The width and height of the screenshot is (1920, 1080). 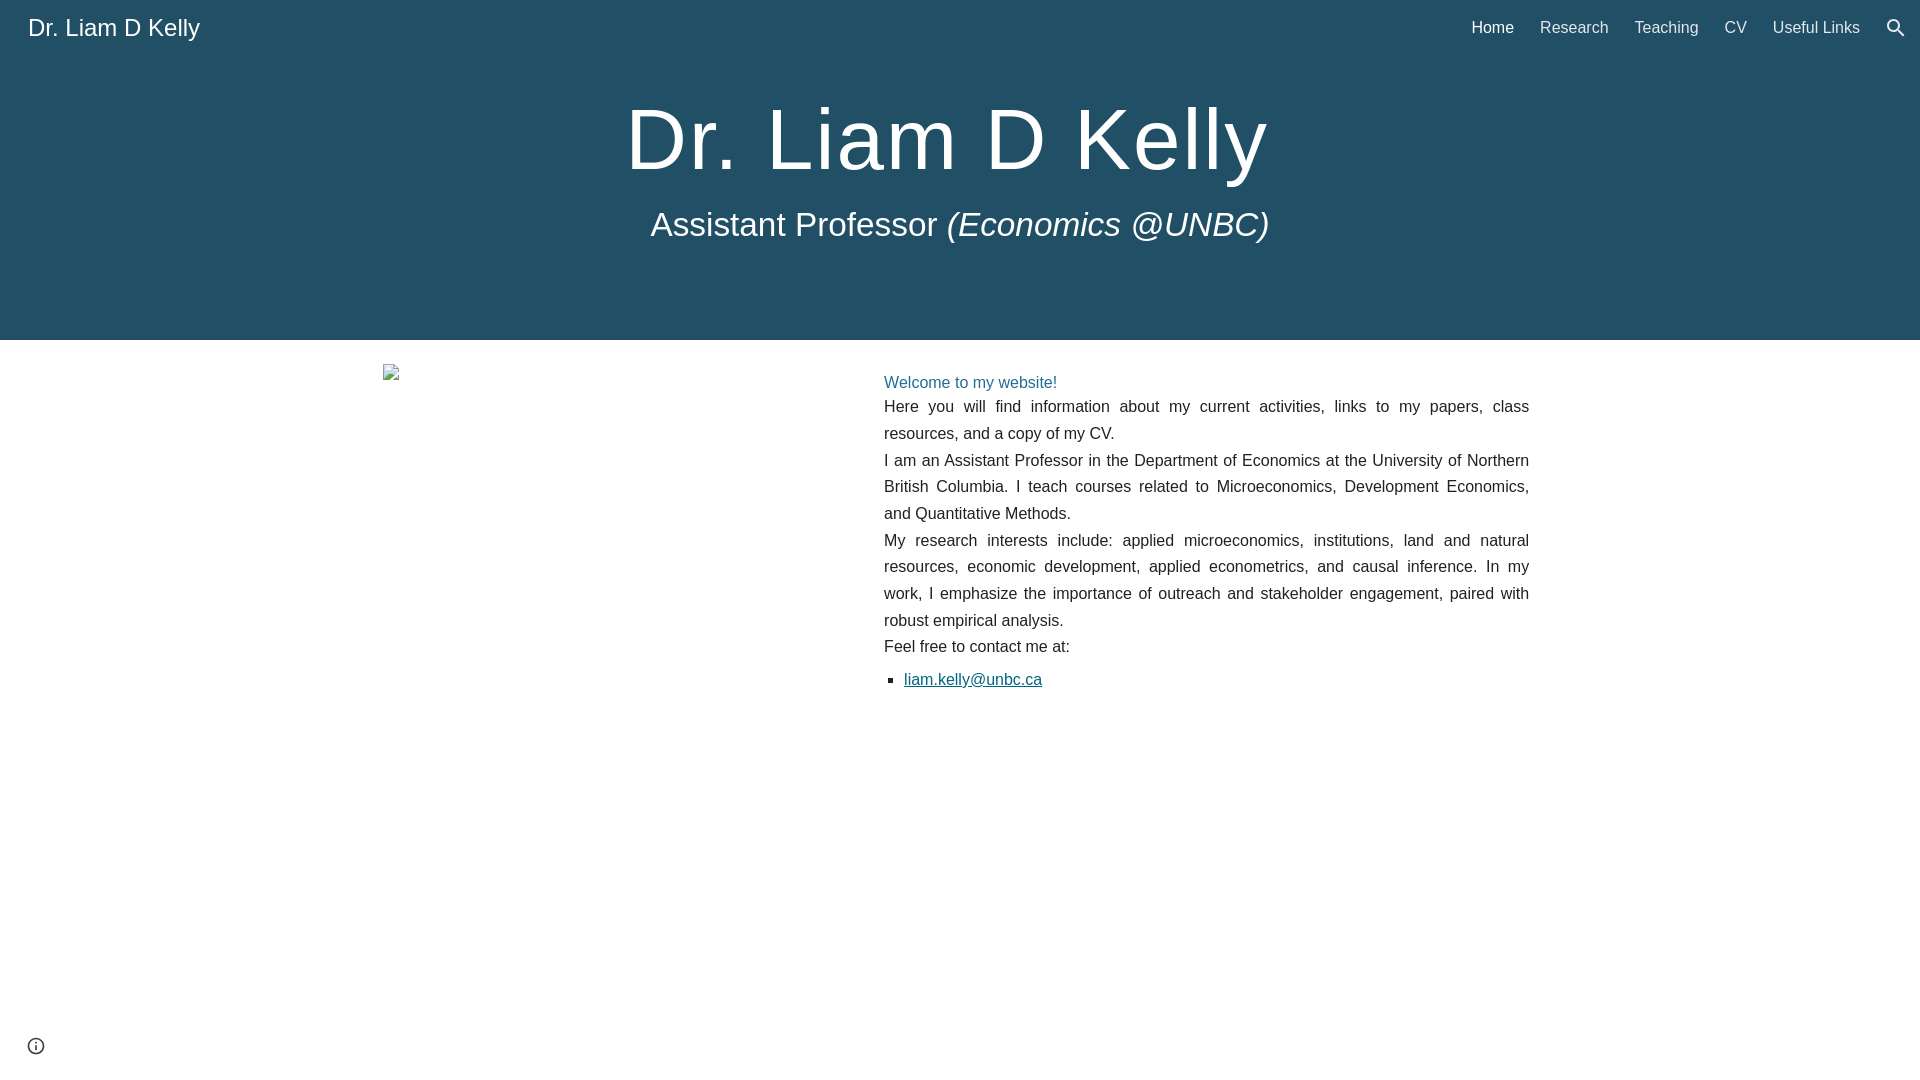 I want to click on CV, so click(x=1736, y=28).